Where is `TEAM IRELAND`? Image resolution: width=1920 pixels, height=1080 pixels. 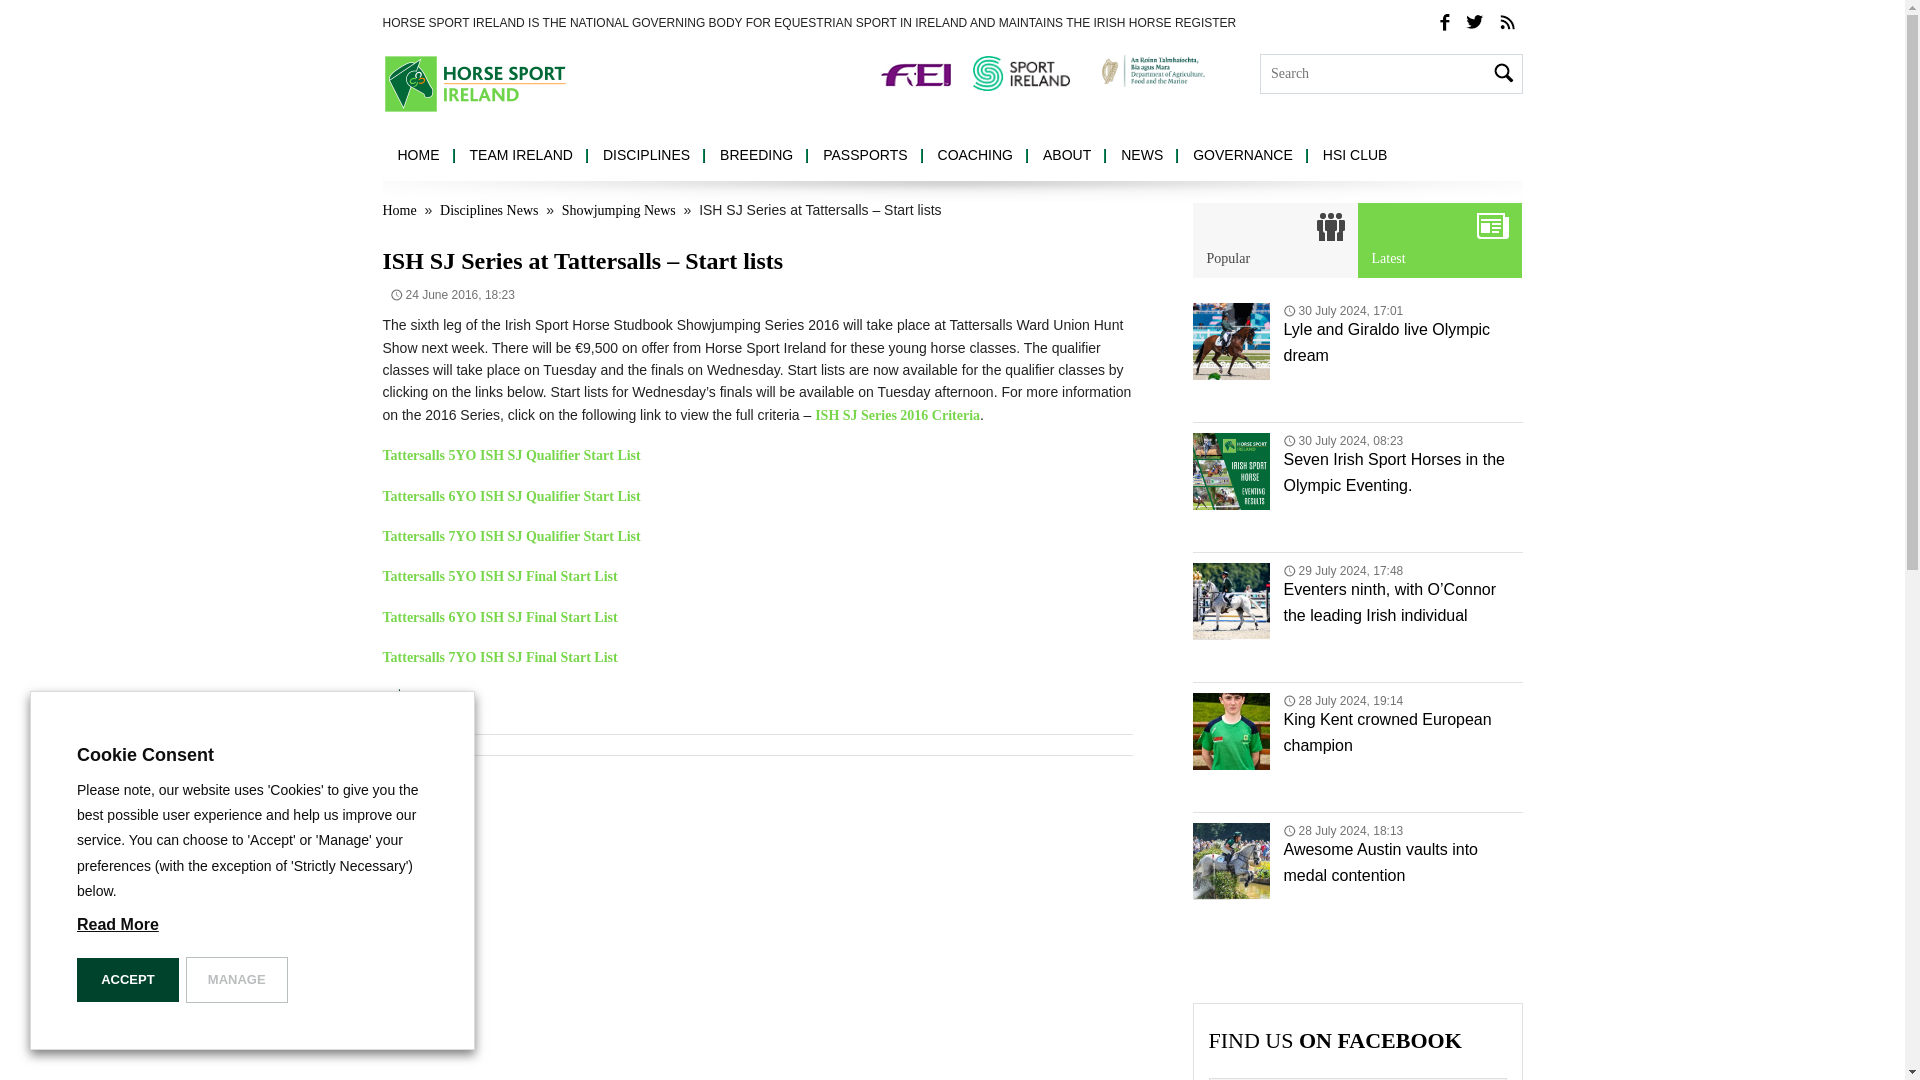 TEAM IRELAND is located at coordinates (520, 156).